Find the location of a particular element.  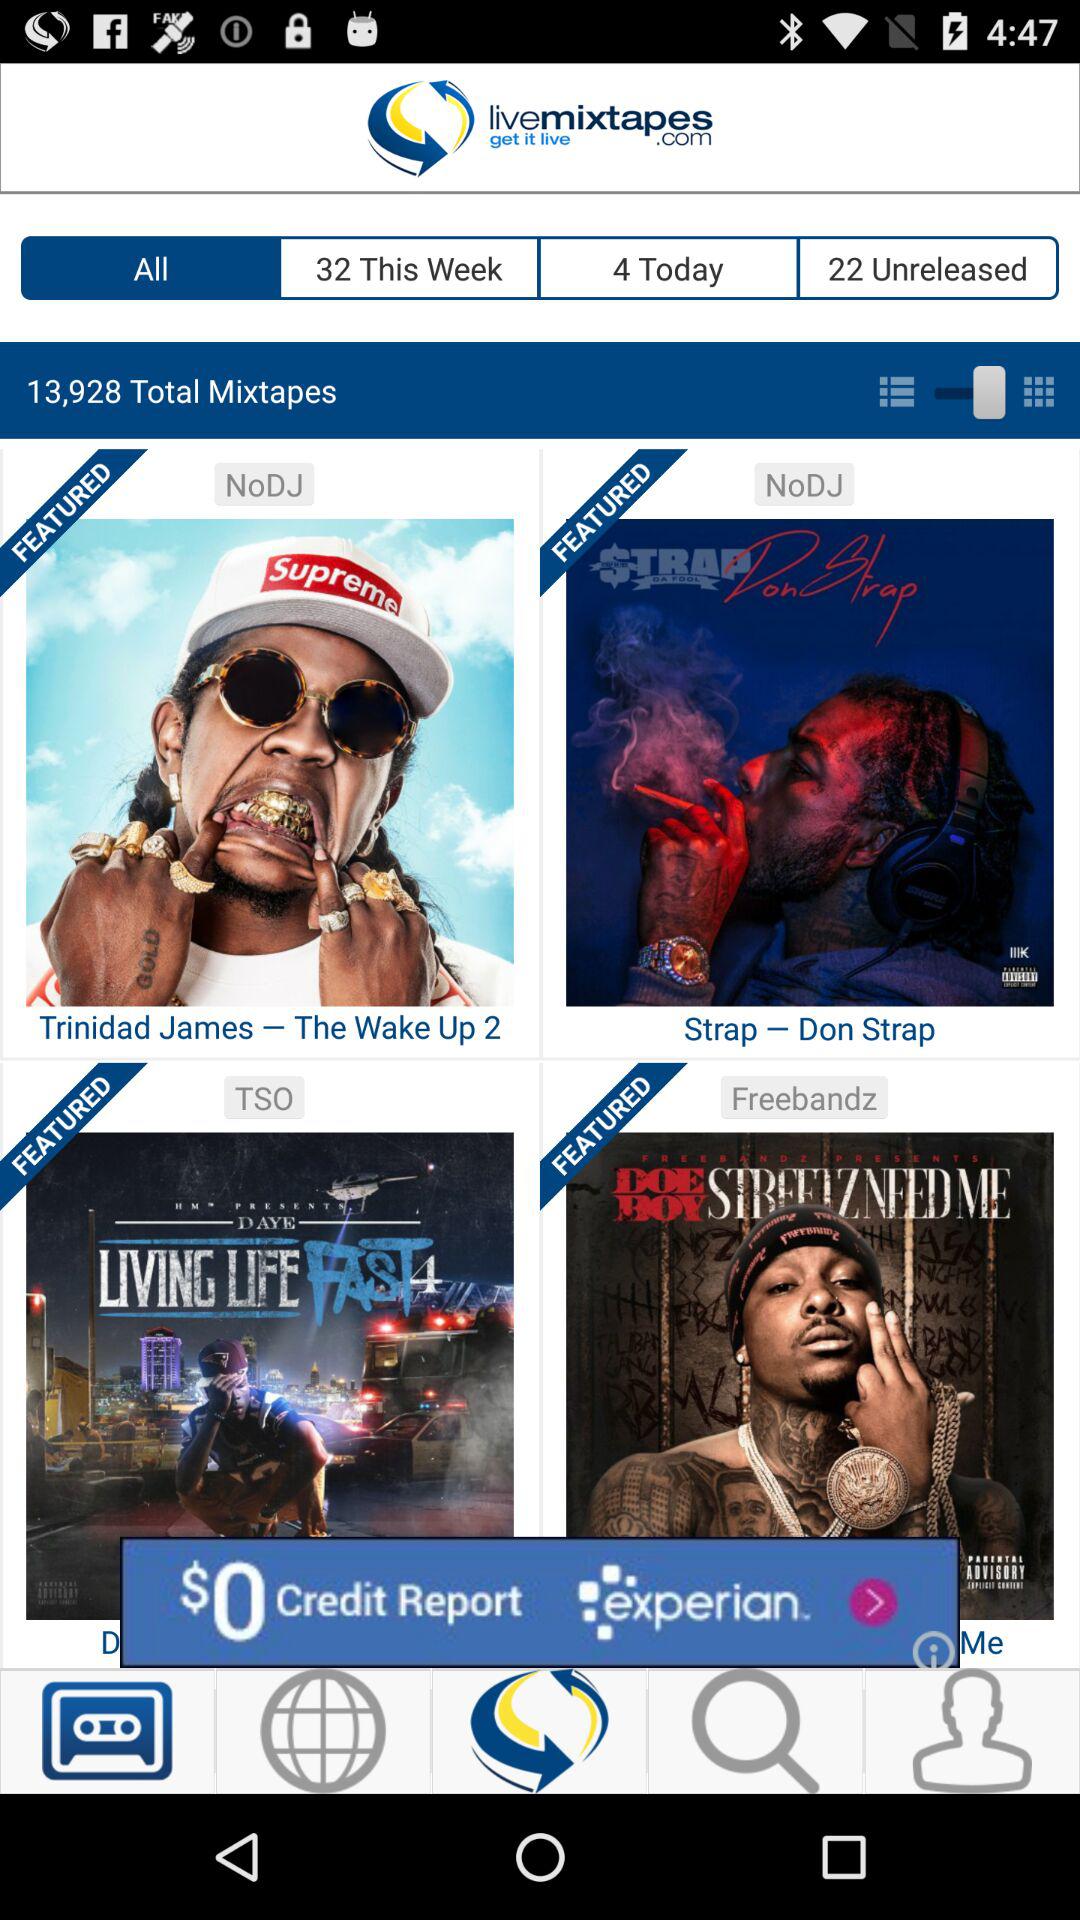

swipe until the 32 this week item is located at coordinates (410, 268).